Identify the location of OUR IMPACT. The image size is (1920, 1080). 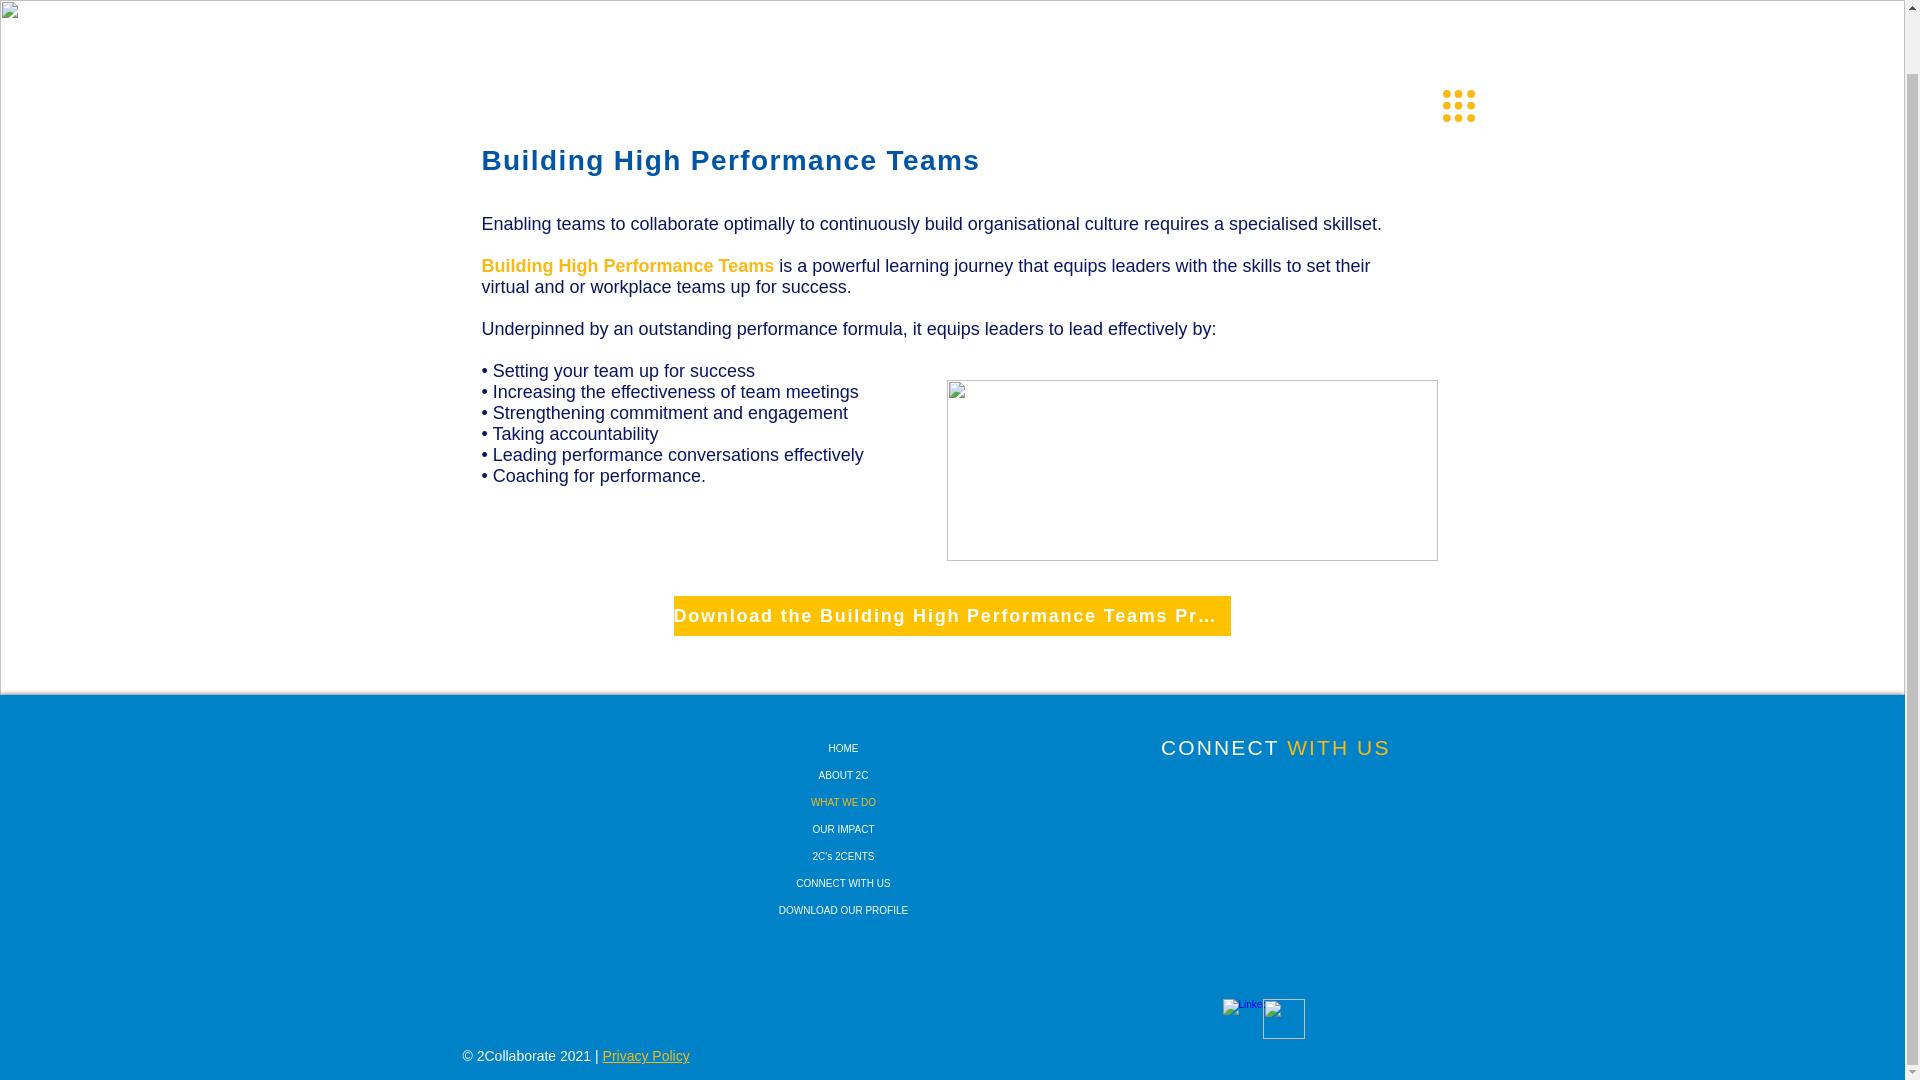
(842, 830).